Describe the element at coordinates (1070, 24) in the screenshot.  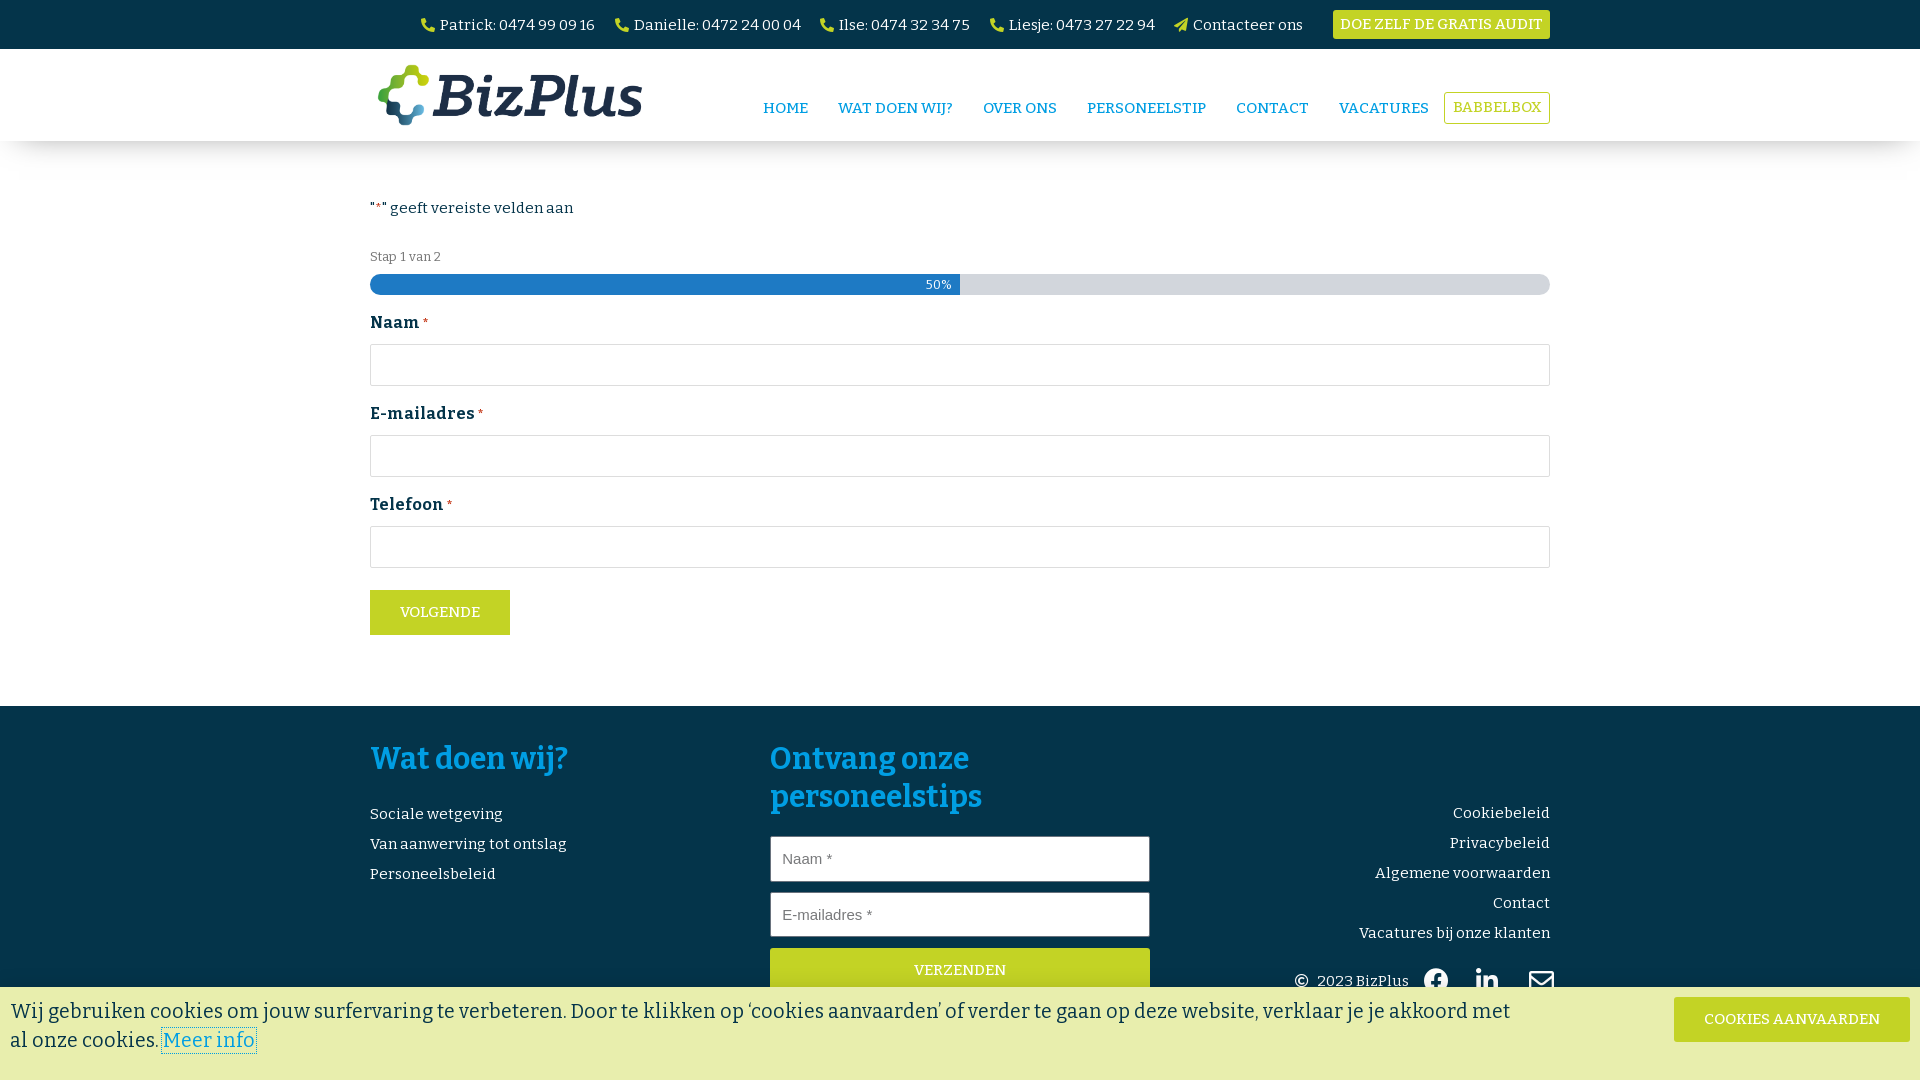
I see `Liesje: 0473 27 22 94` at that location.